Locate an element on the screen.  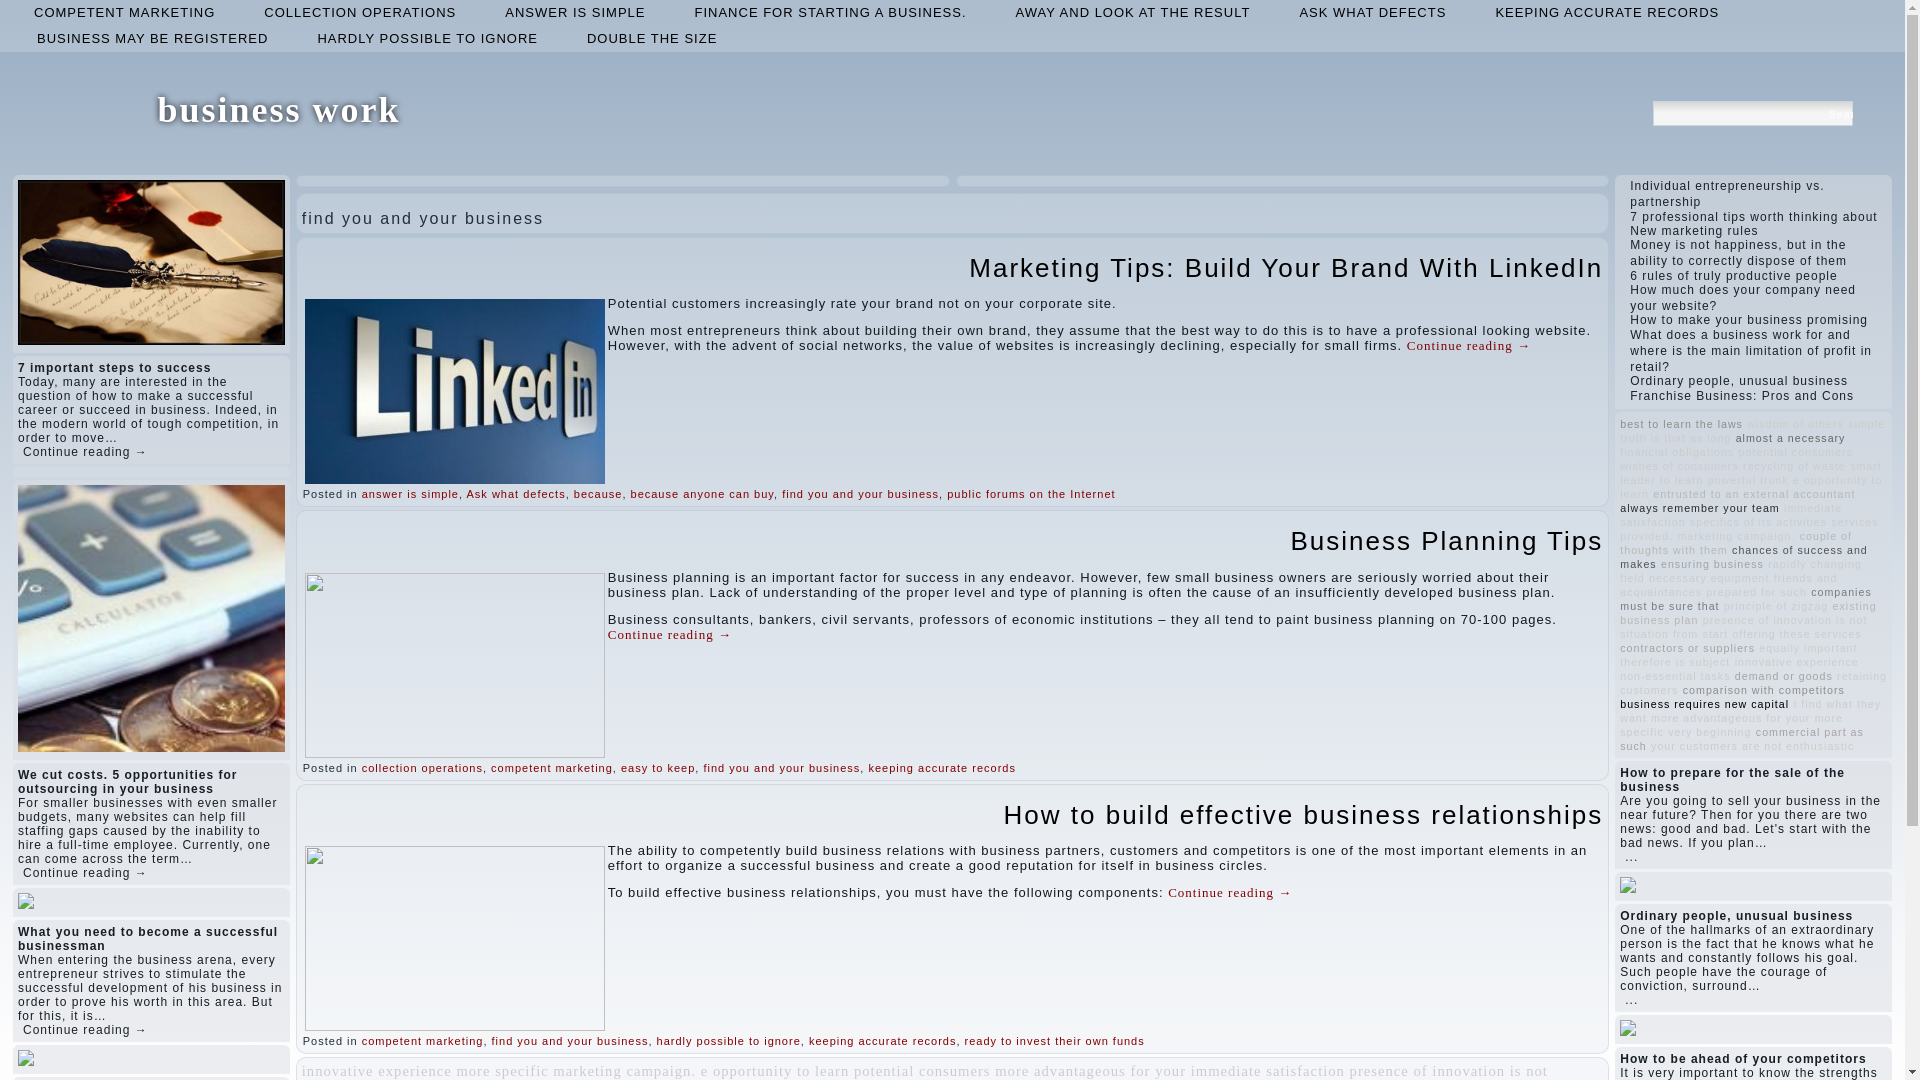
DOUBLE THE SIZE is located at coordinates (652, 38).